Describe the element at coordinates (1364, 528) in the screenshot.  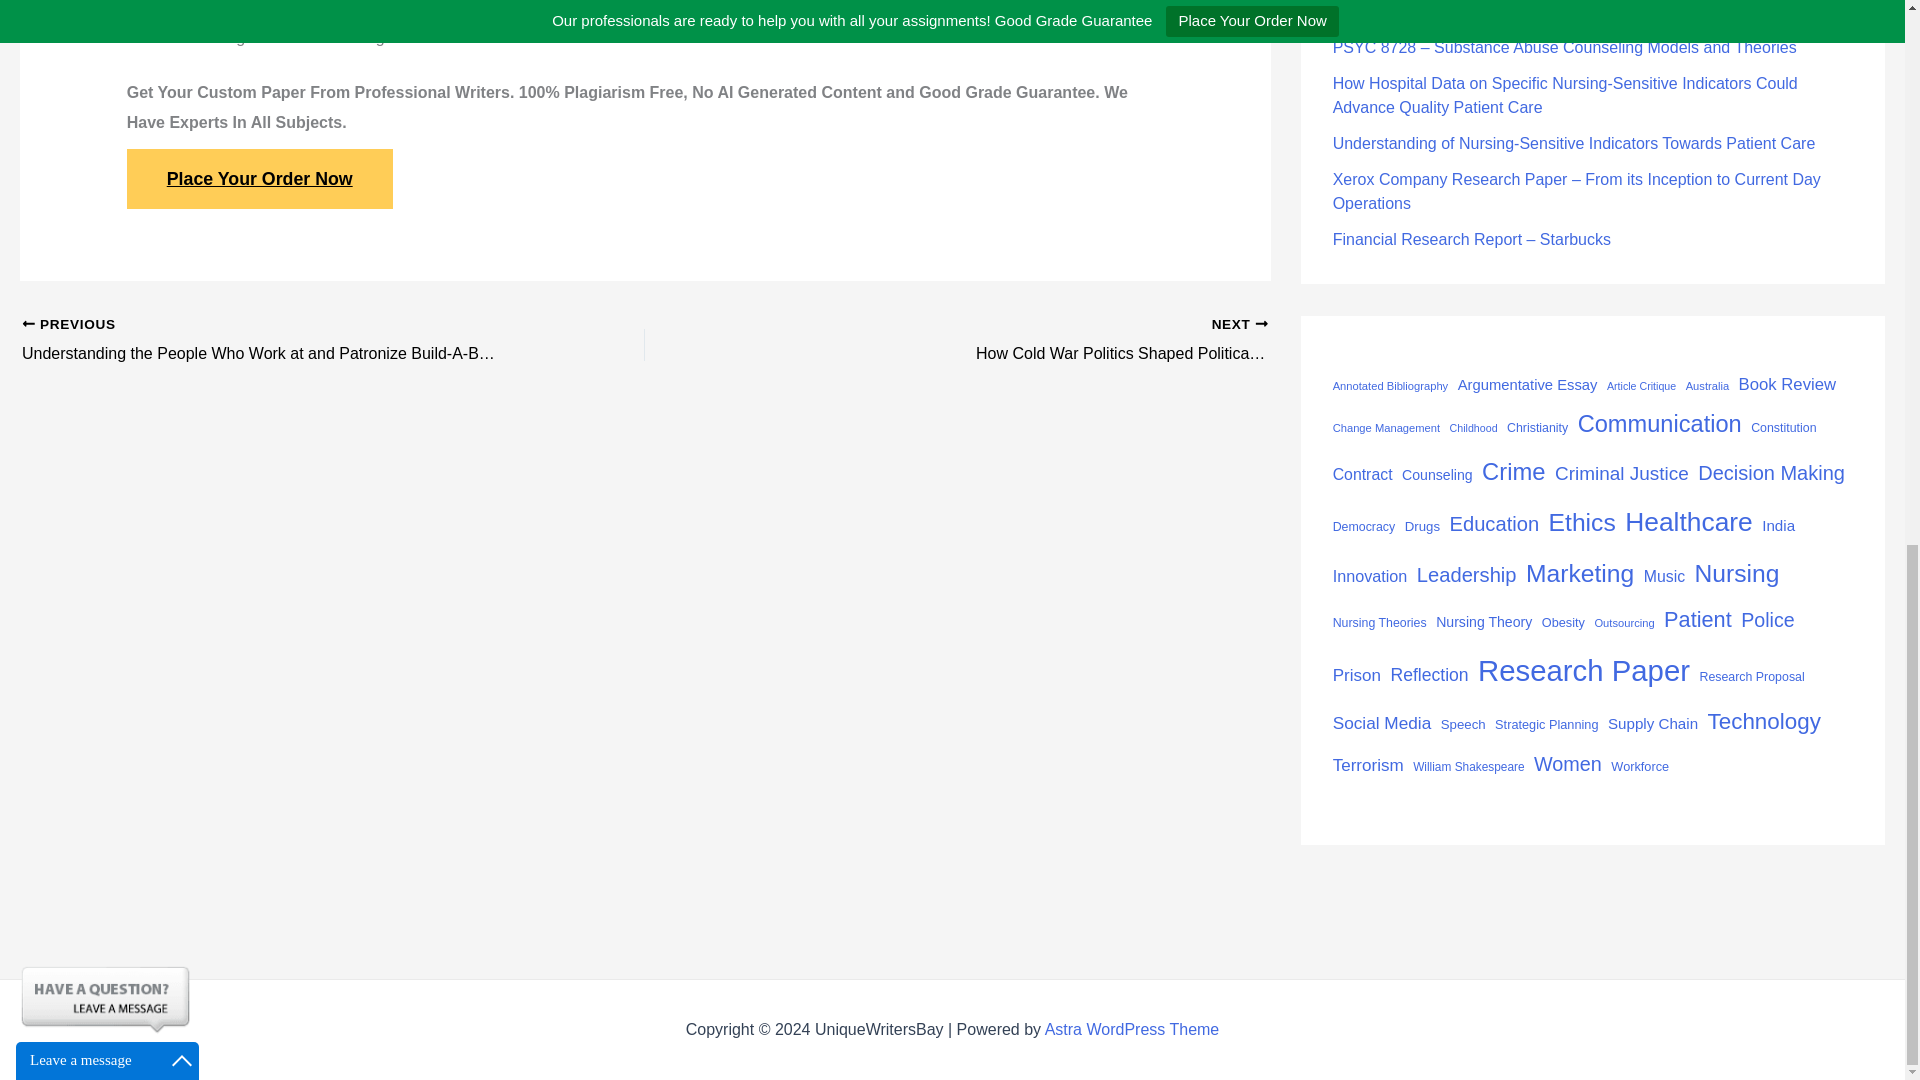
I see `Democracy` at that location.